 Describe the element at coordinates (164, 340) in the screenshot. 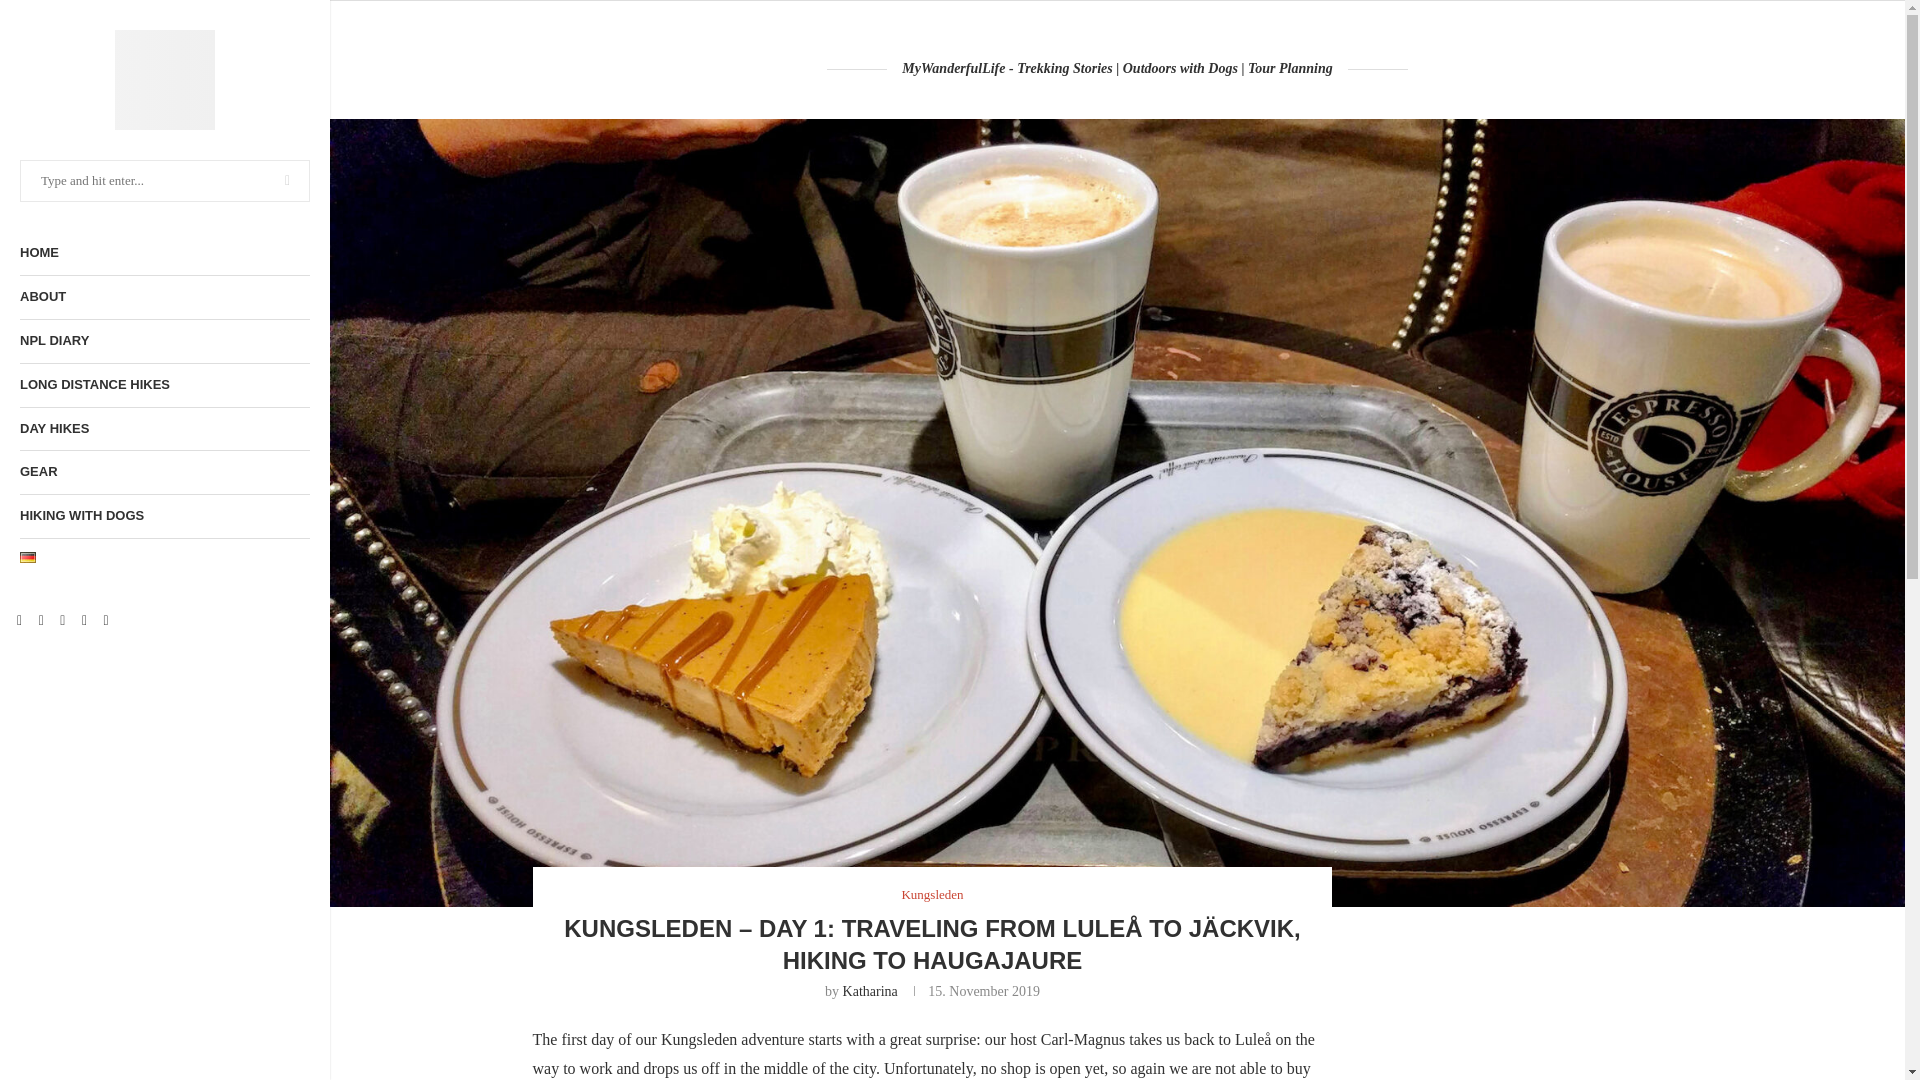

I see `NPL DIARY` at that location.